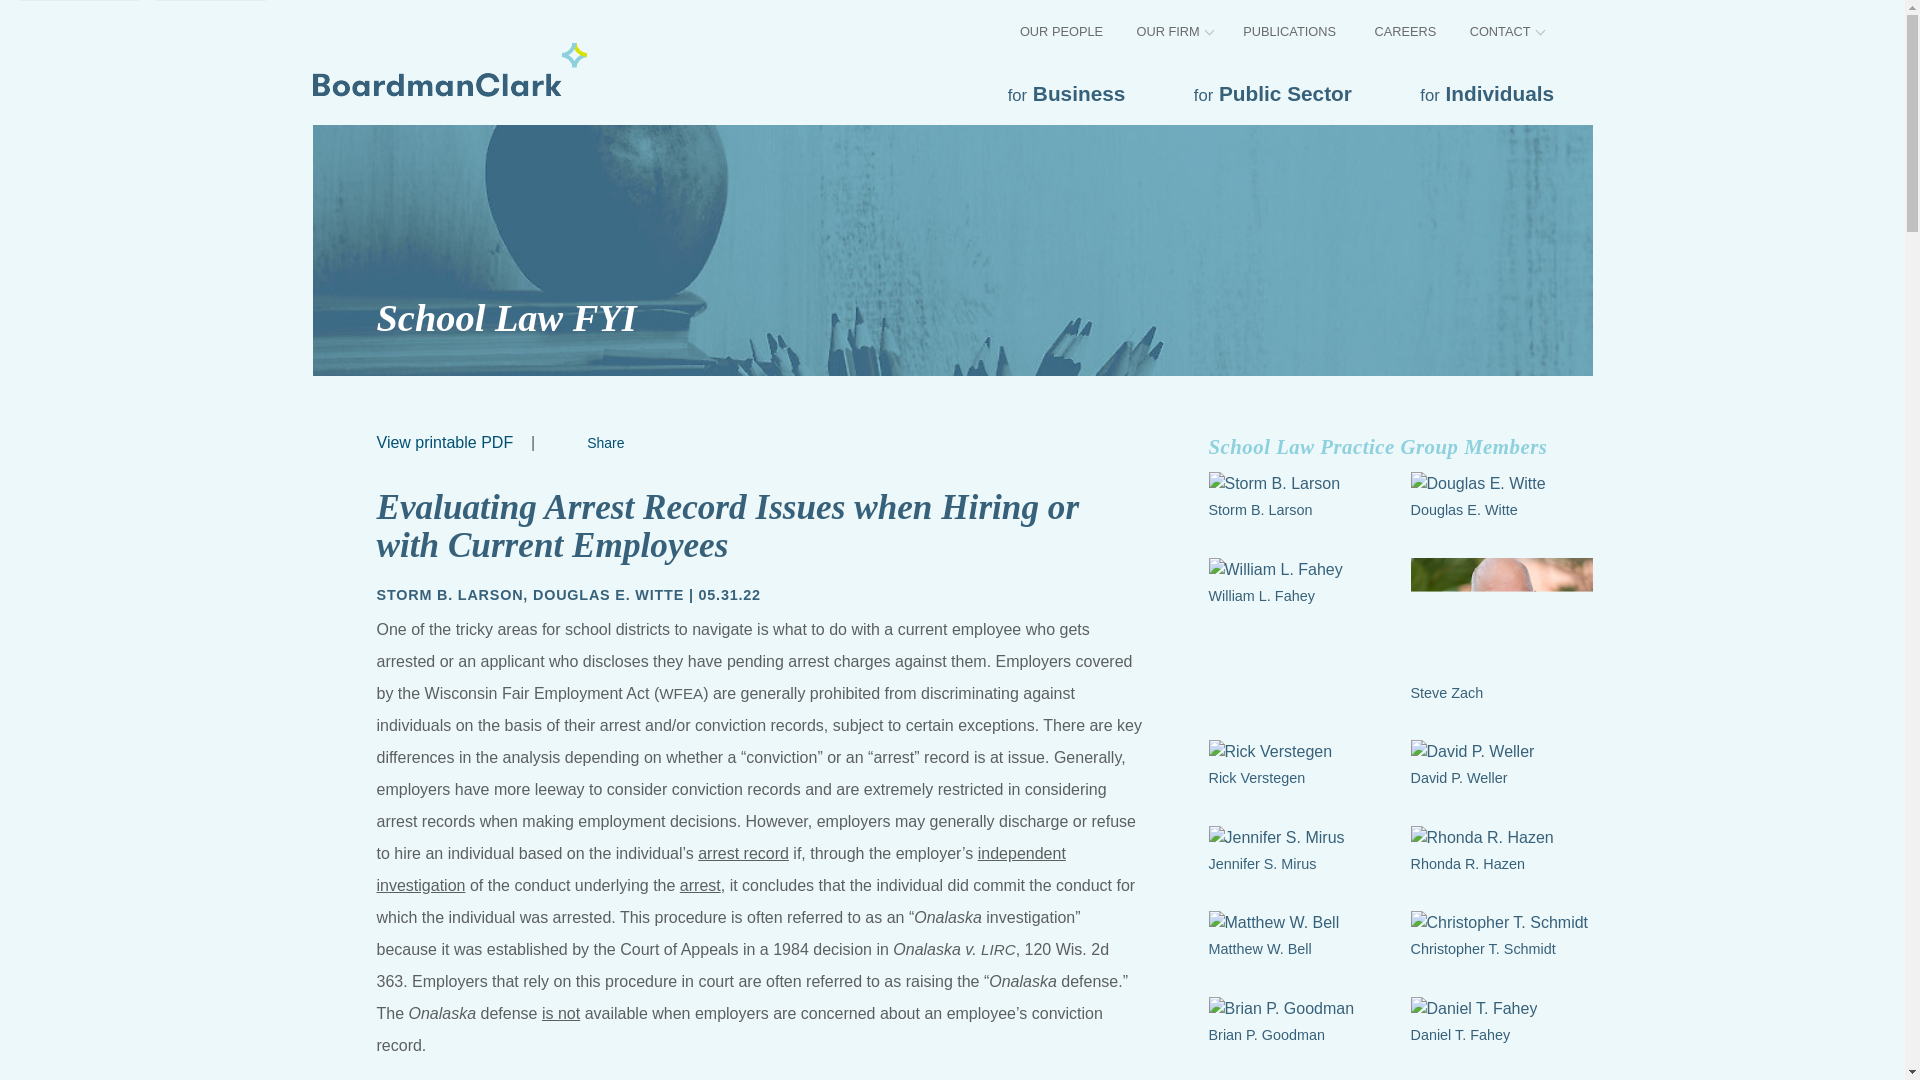 The image size is (1920, 1080). Describe the element at coordinates (1284, 94) in the screenshot. I see `for Public Sector` at that location.